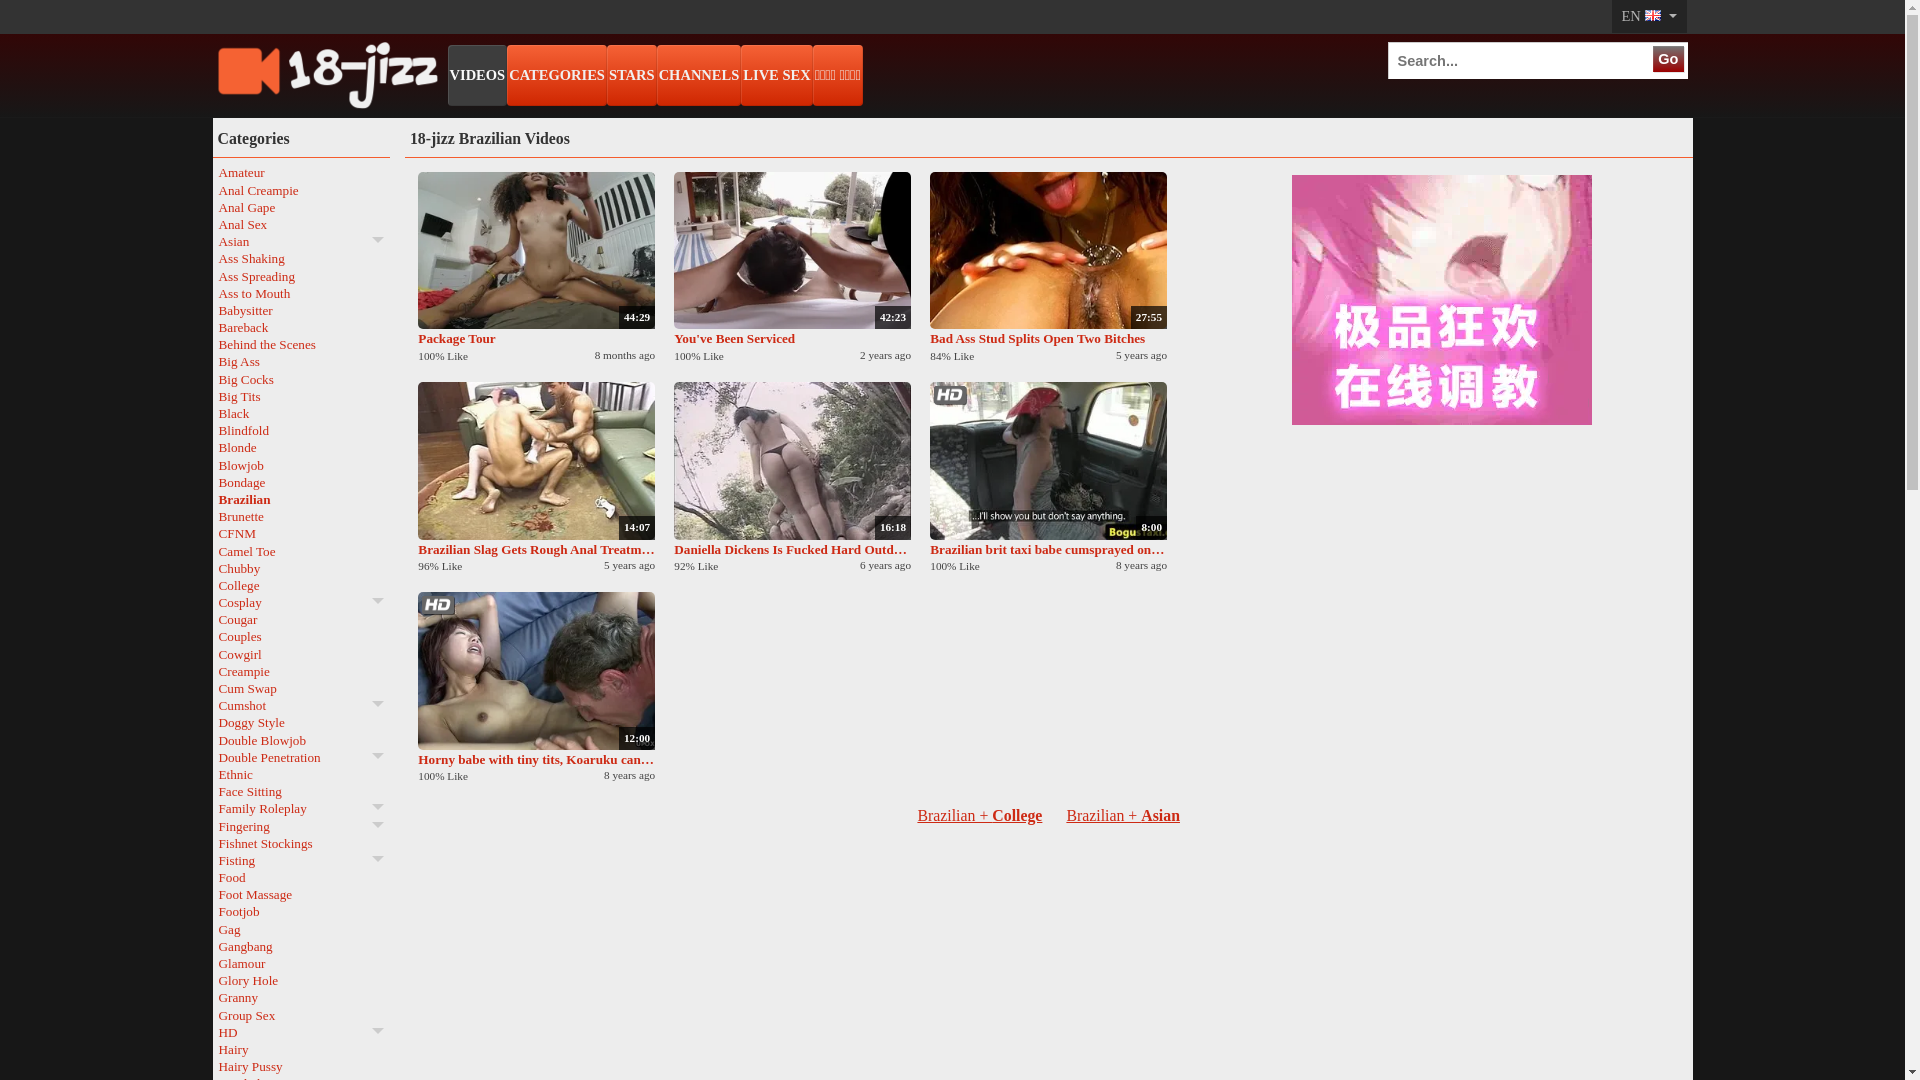 Image resolution: width=1920 pixels, height=1080 pixels. Describe the element at coordinates (301, 310) in the screenshot. I see `Babysitter` at that location.